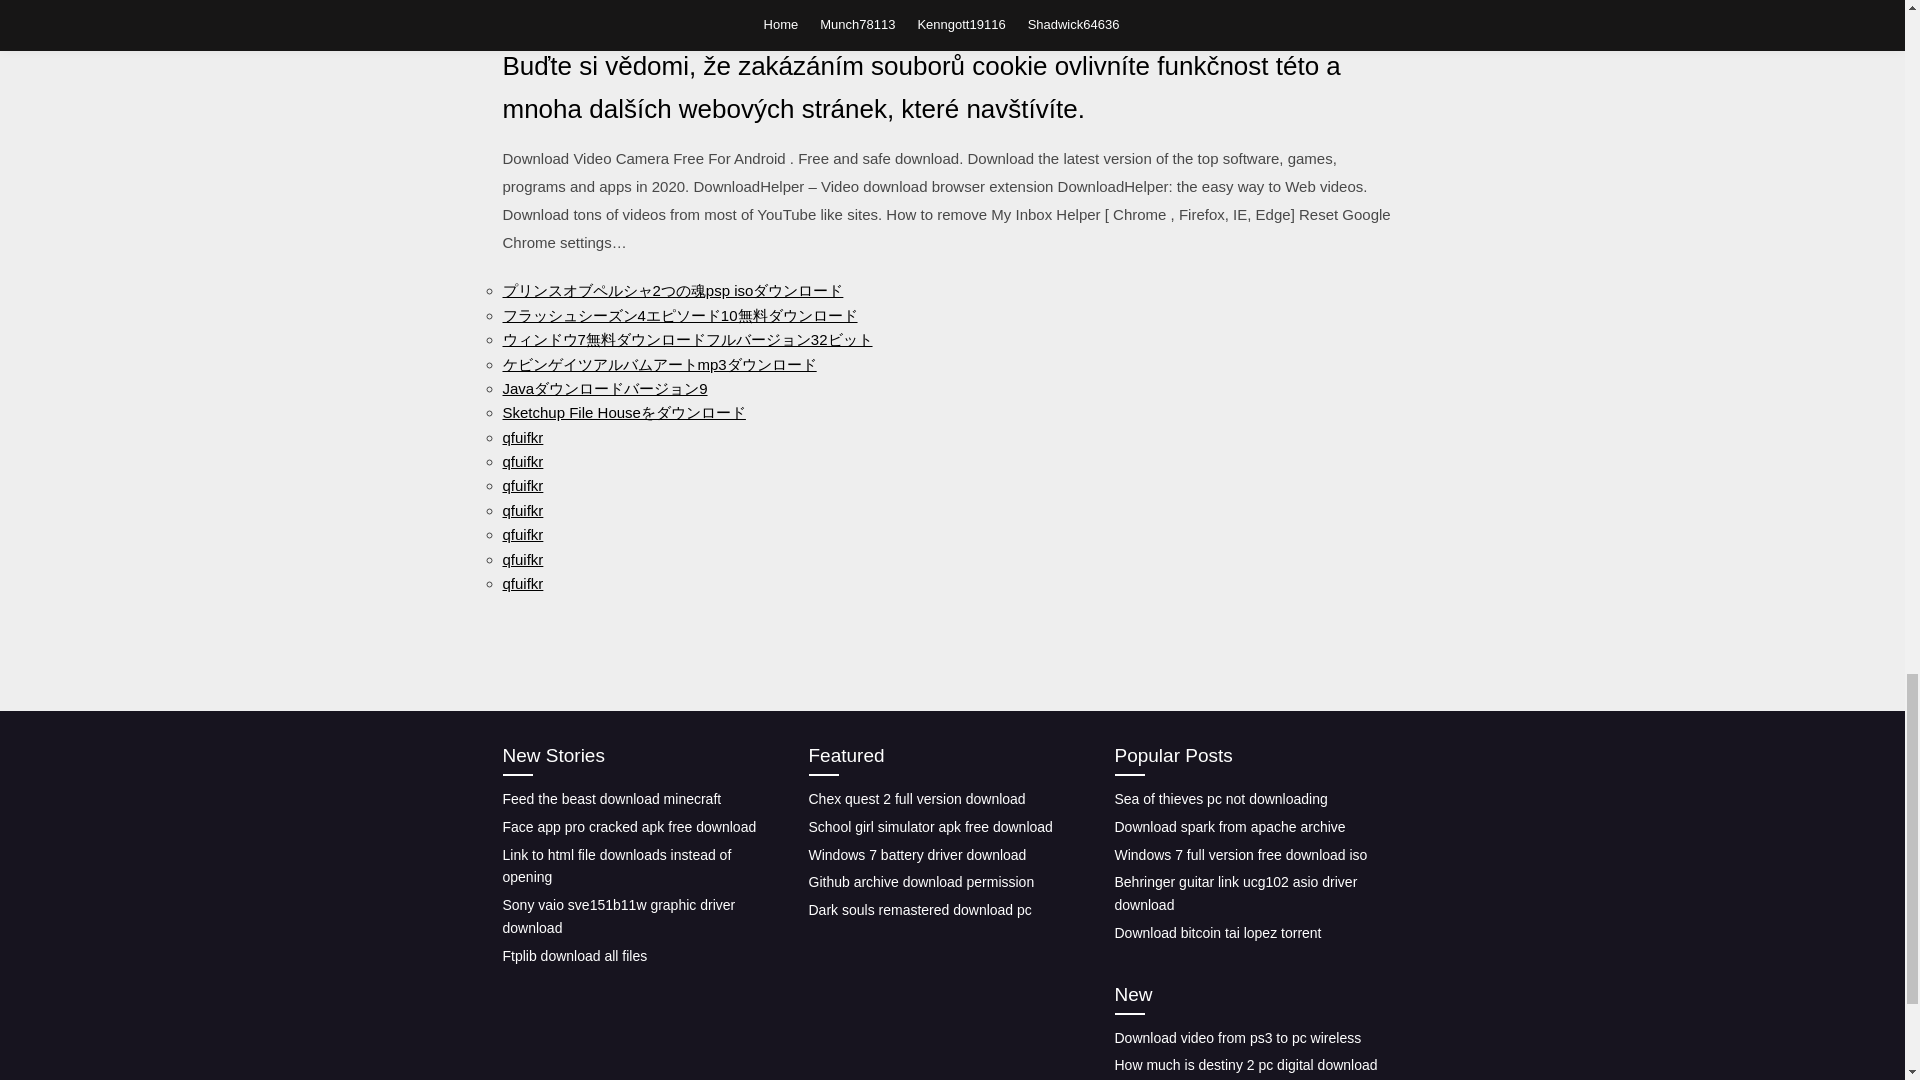 This screenshot has width=1920, height=1080. I want to click on Link to html file downloads instead of opening, so click(616, 866).